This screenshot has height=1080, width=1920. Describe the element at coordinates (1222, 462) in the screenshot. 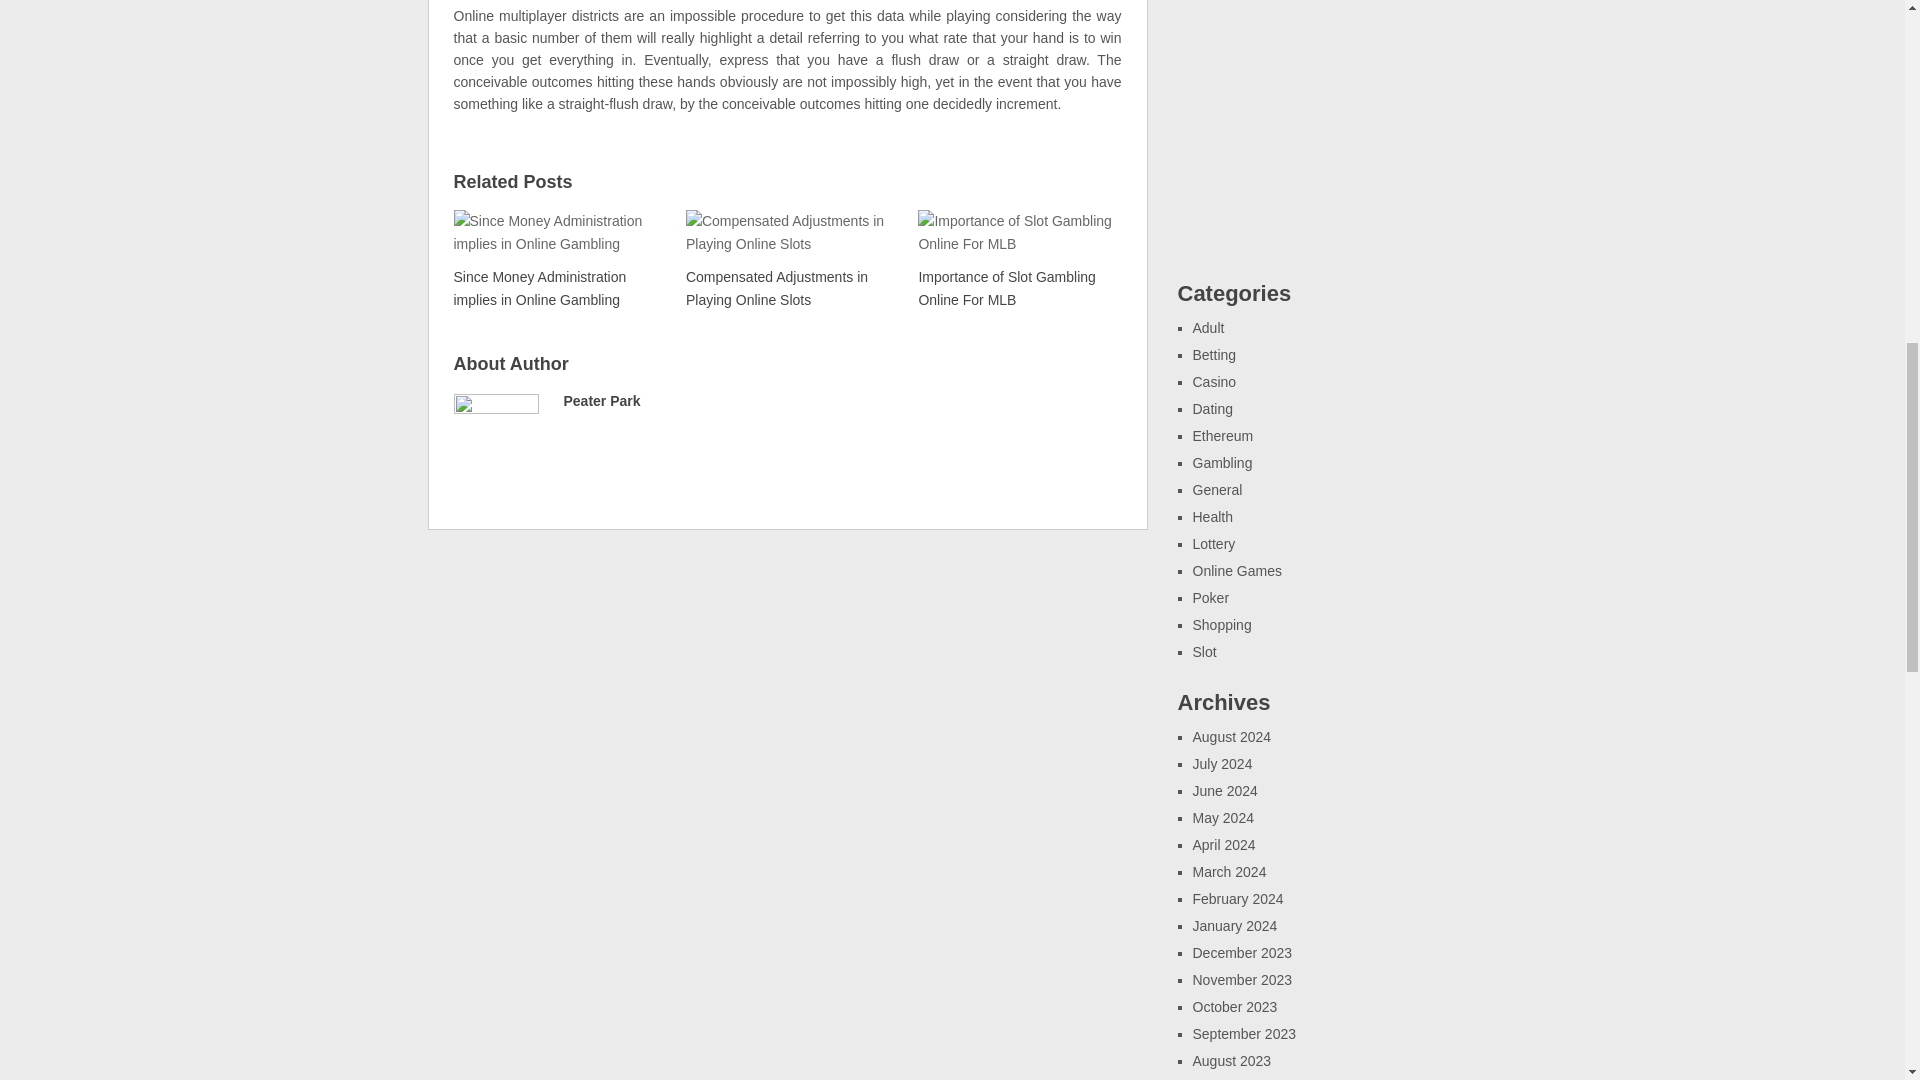

I see `Gambling` at that location.